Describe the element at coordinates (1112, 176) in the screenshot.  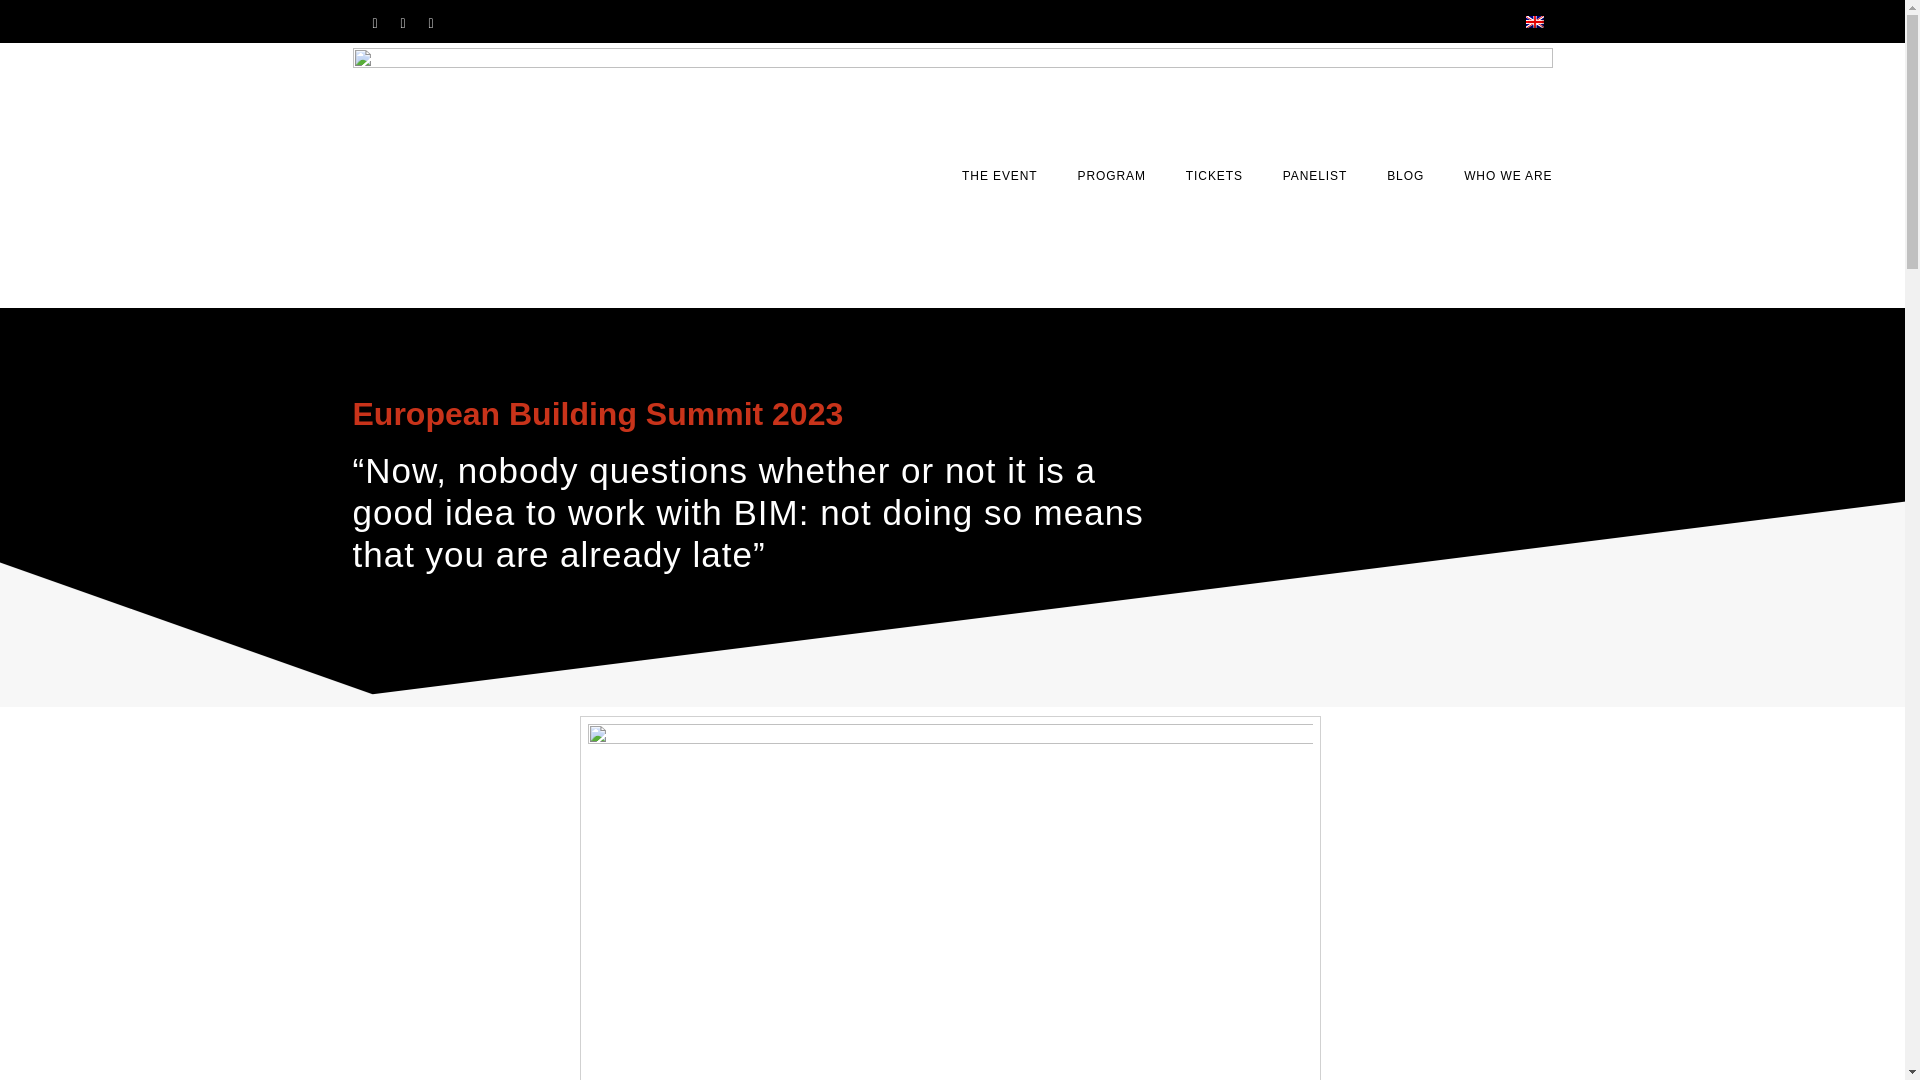
I see `PROGRAM` at that location.